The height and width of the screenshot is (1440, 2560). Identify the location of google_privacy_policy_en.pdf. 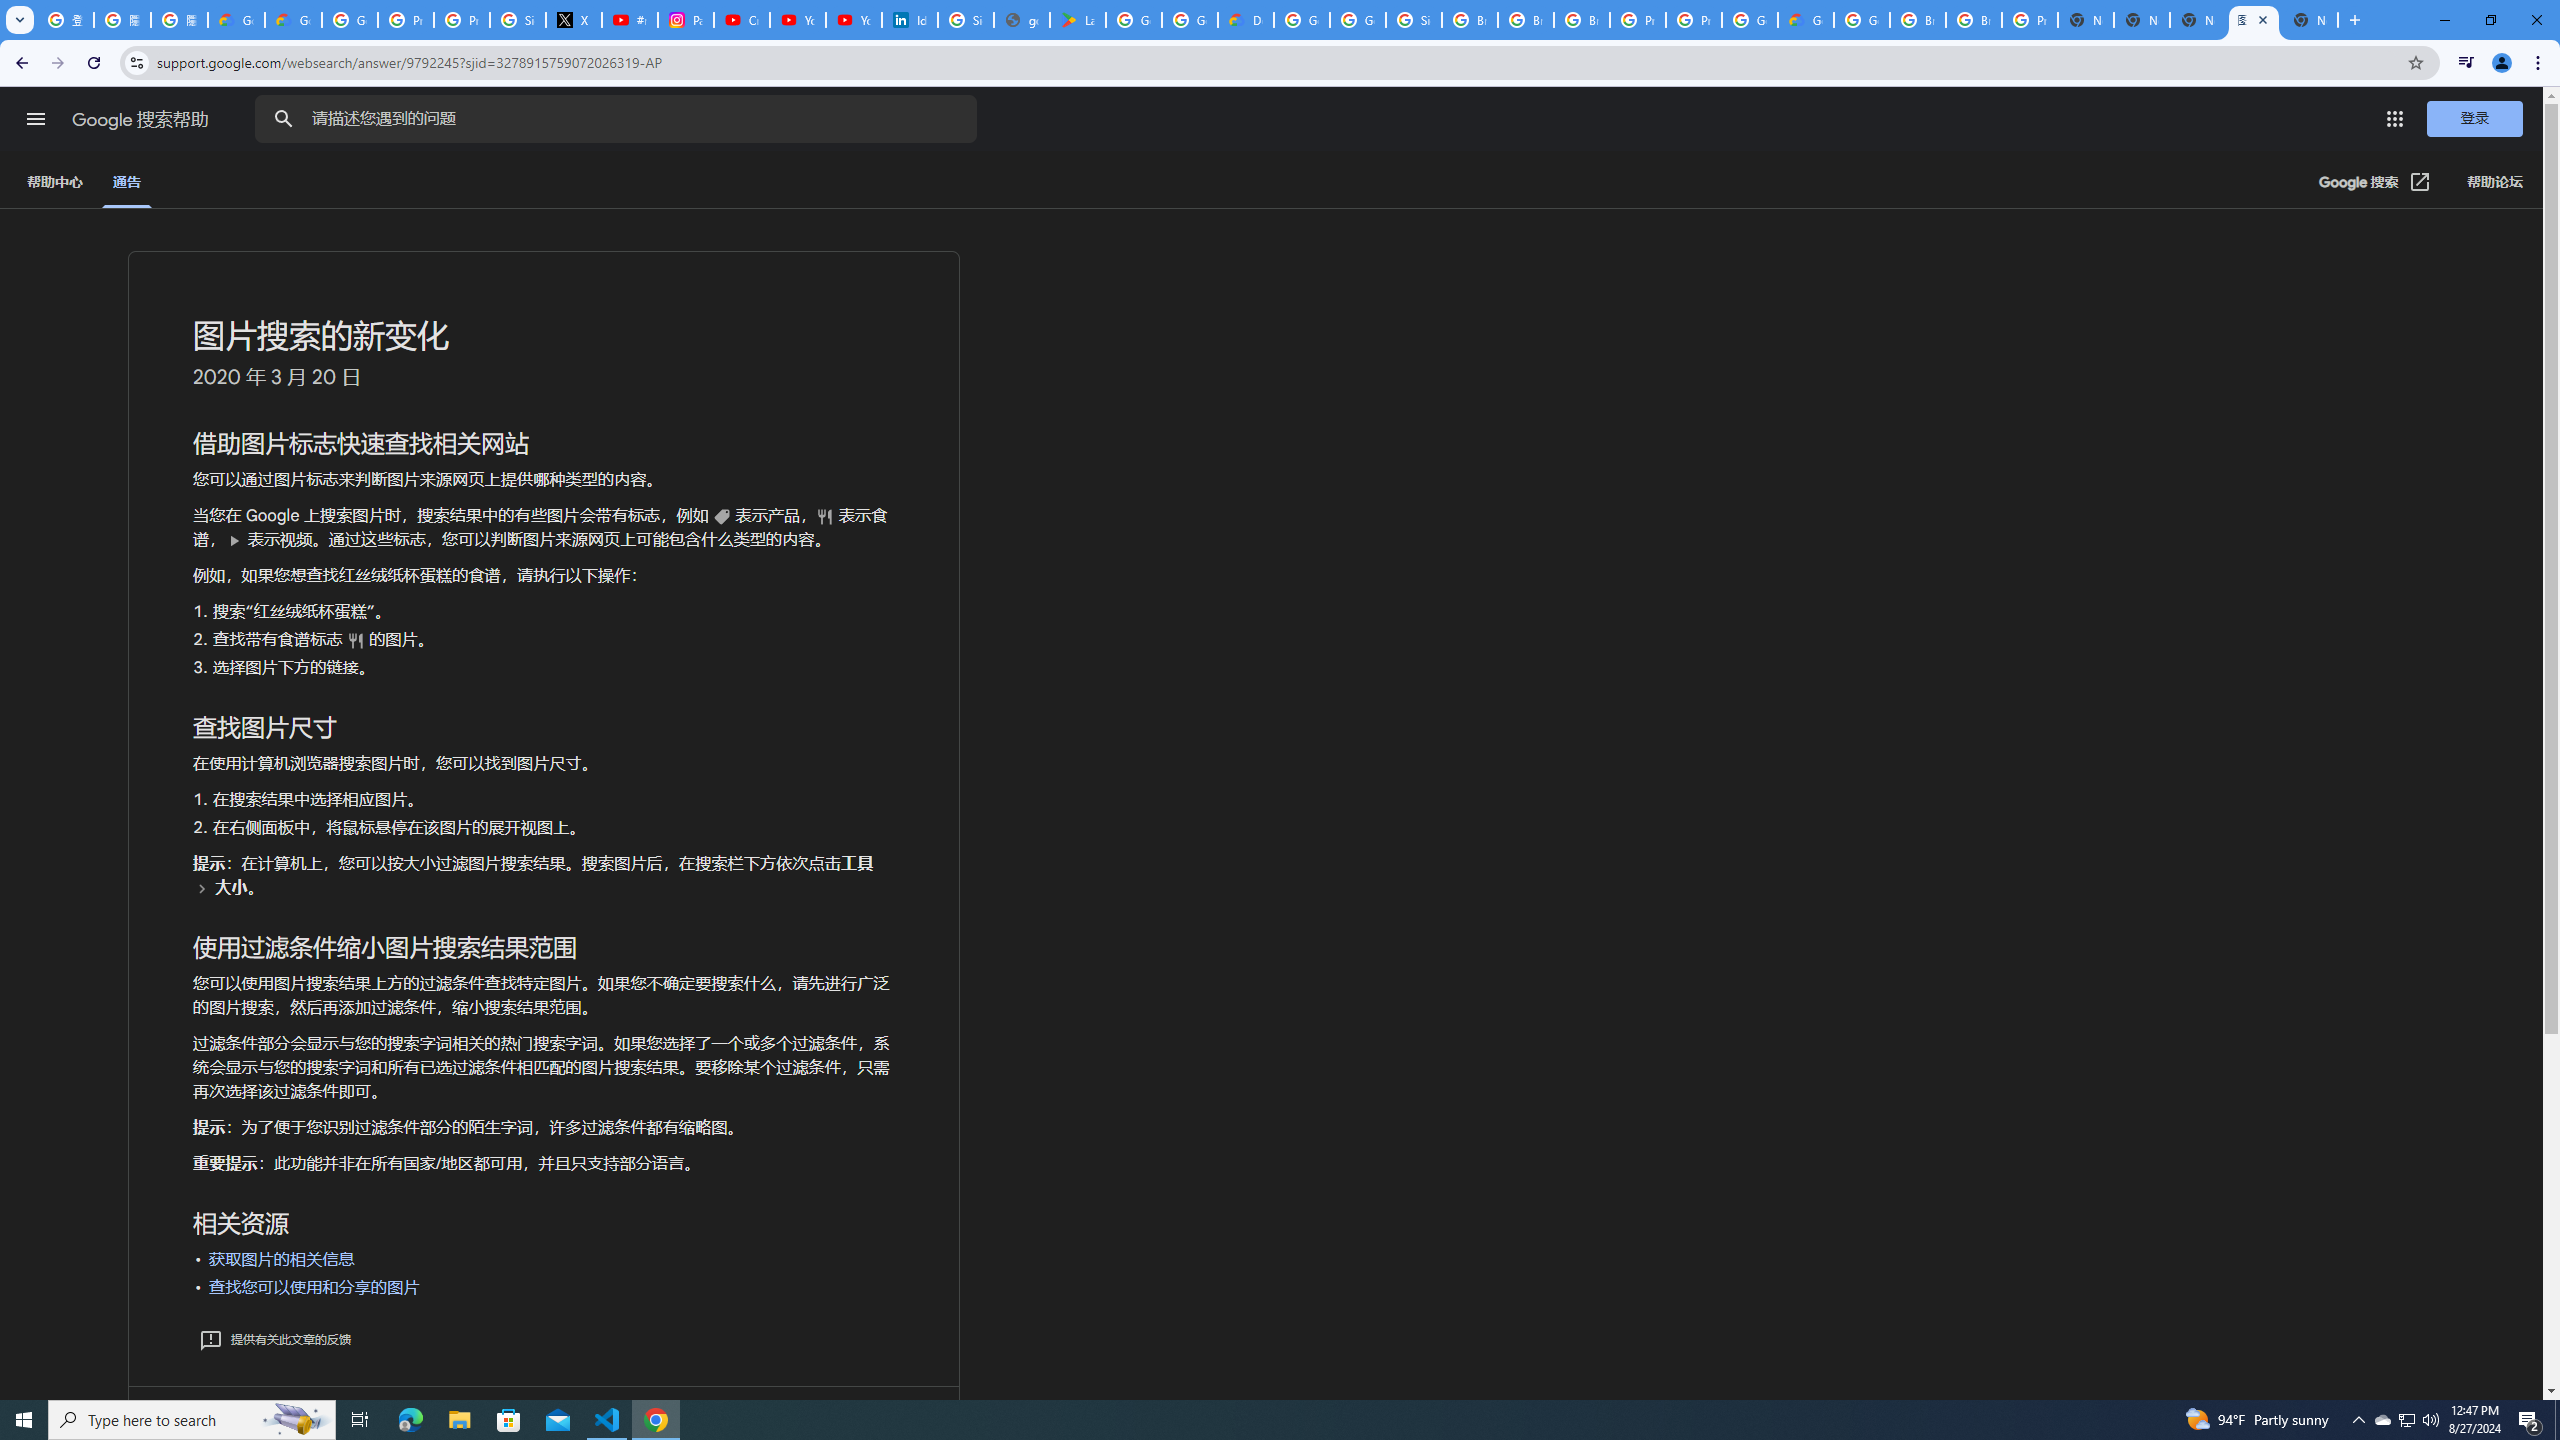
(1022, 20).